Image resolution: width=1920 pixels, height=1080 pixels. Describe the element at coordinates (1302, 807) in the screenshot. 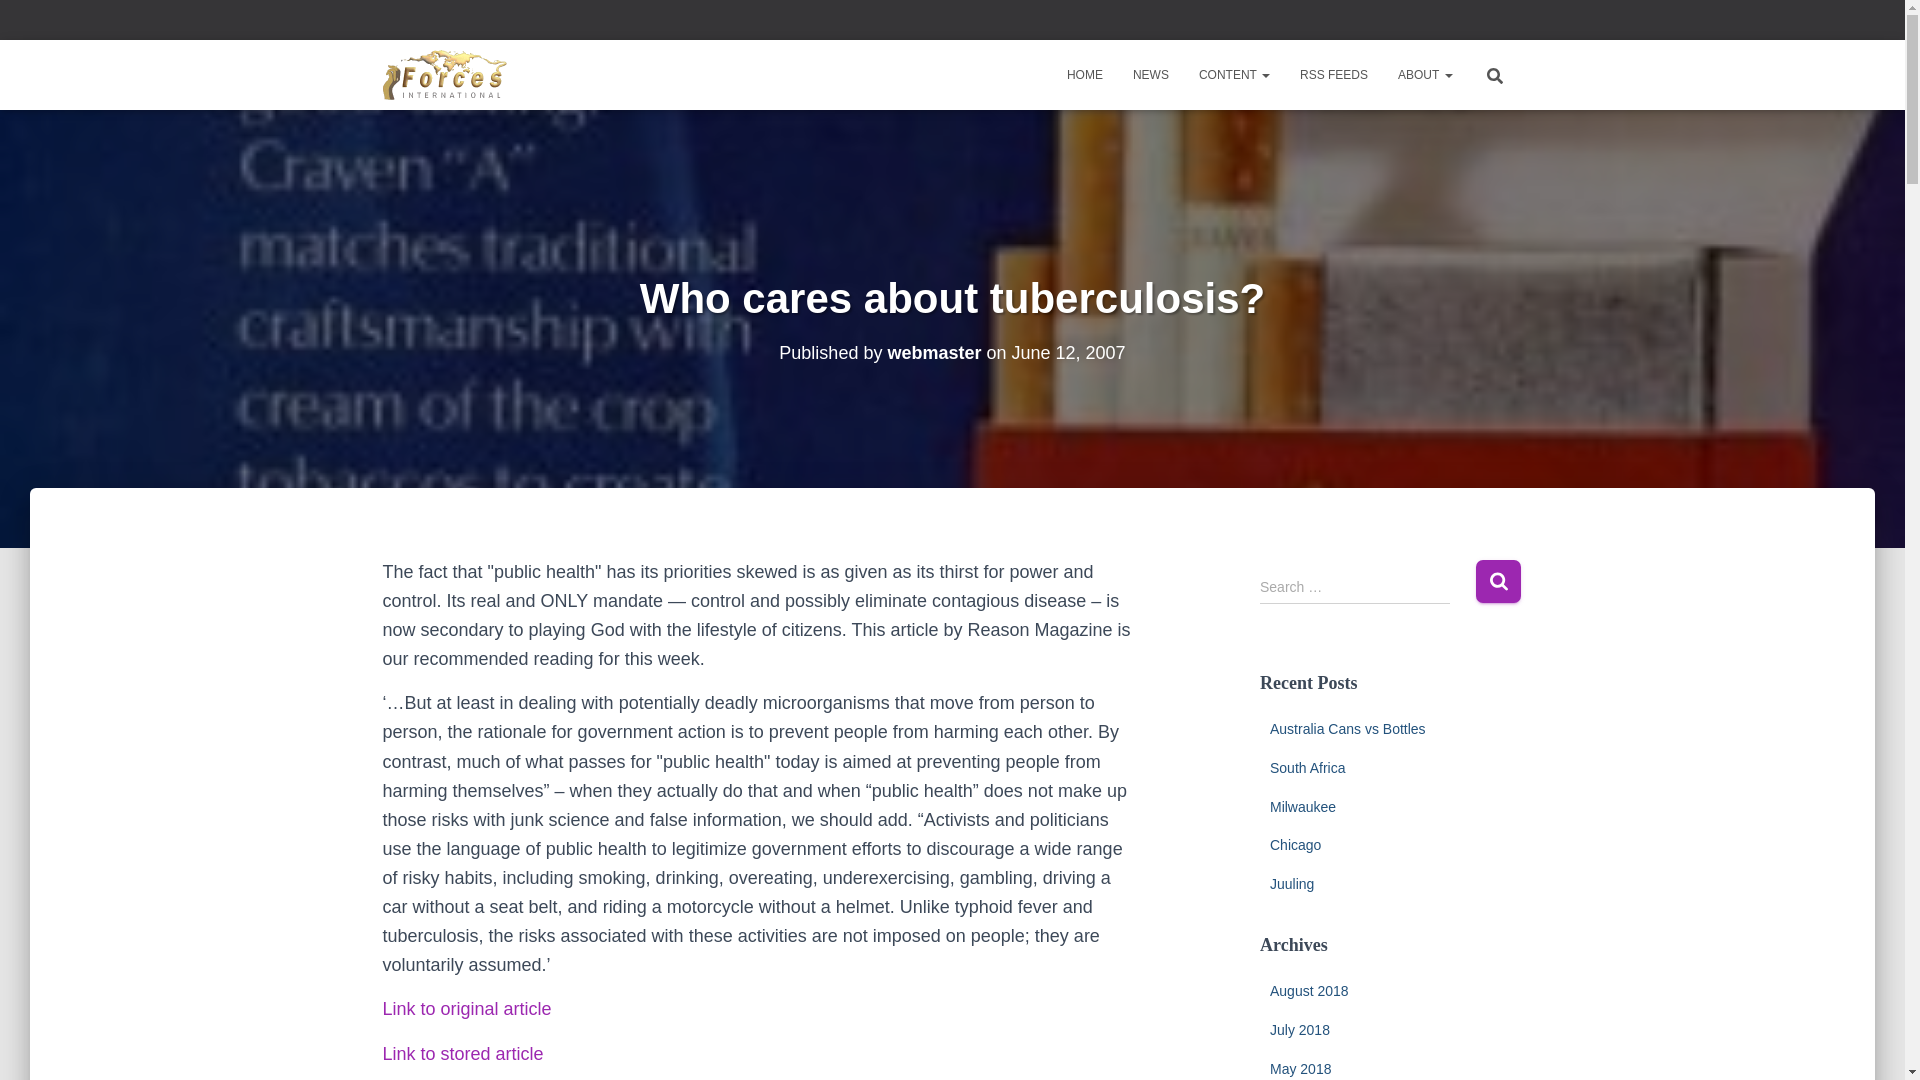

I see `Milwaukee` at that location.